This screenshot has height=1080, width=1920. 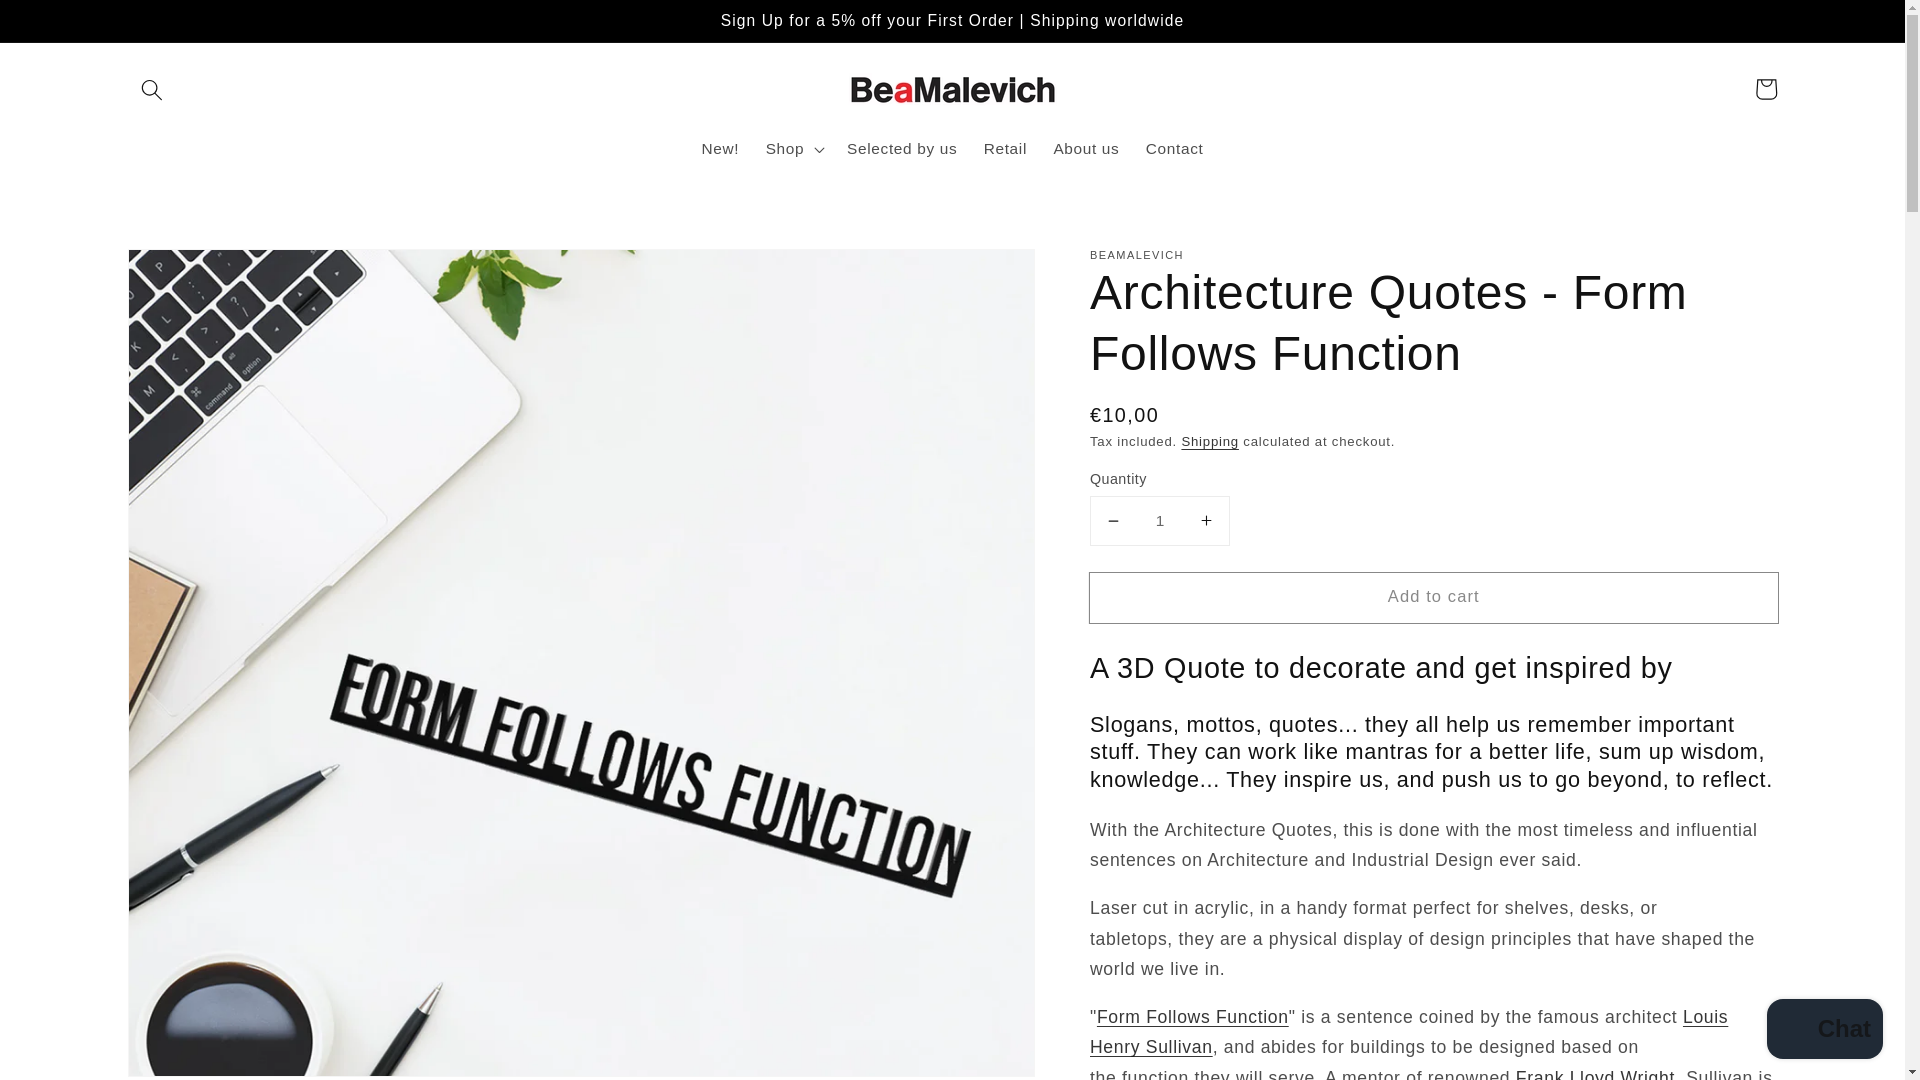 I want to click on Skip to content, so click(x=65, y=24).